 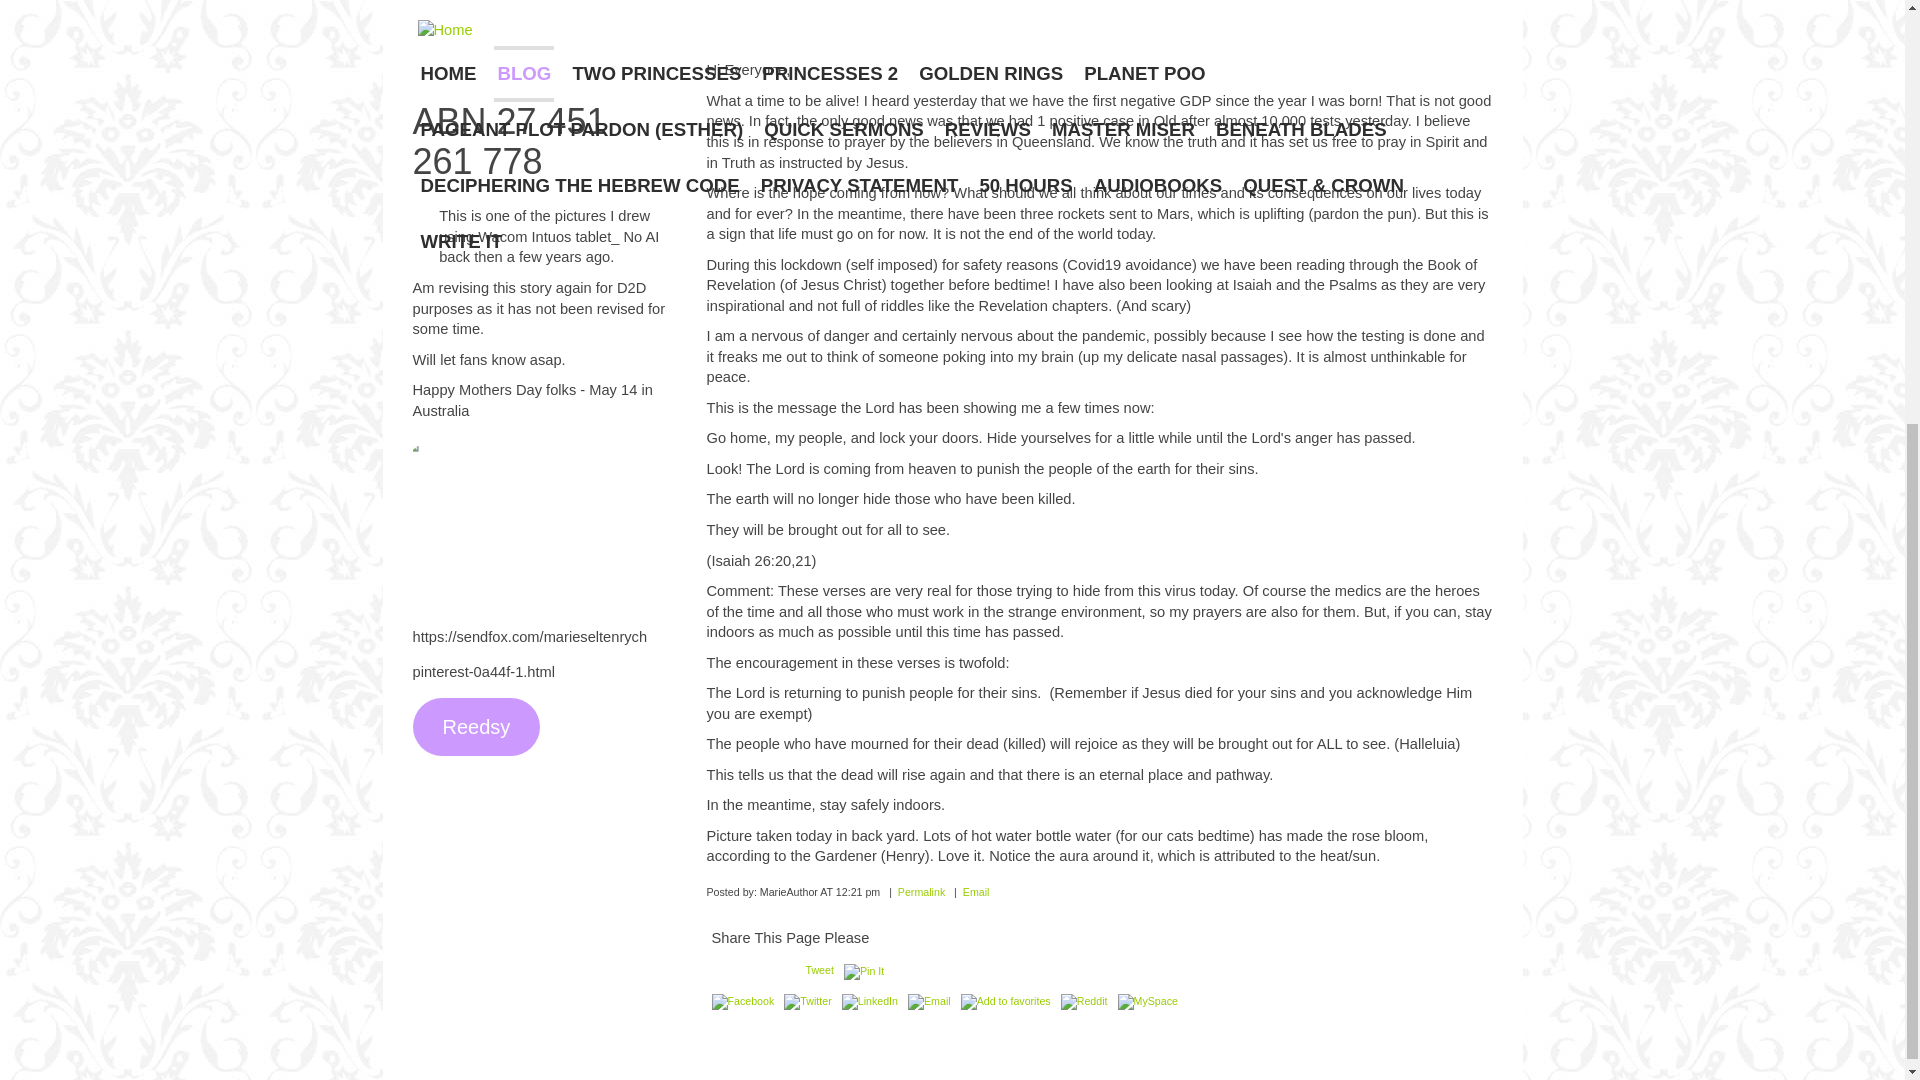 What do you see at coordinates (1084, 1001) in the screenshot?
I see `Reddit` at bounding box center [1084, 1001].